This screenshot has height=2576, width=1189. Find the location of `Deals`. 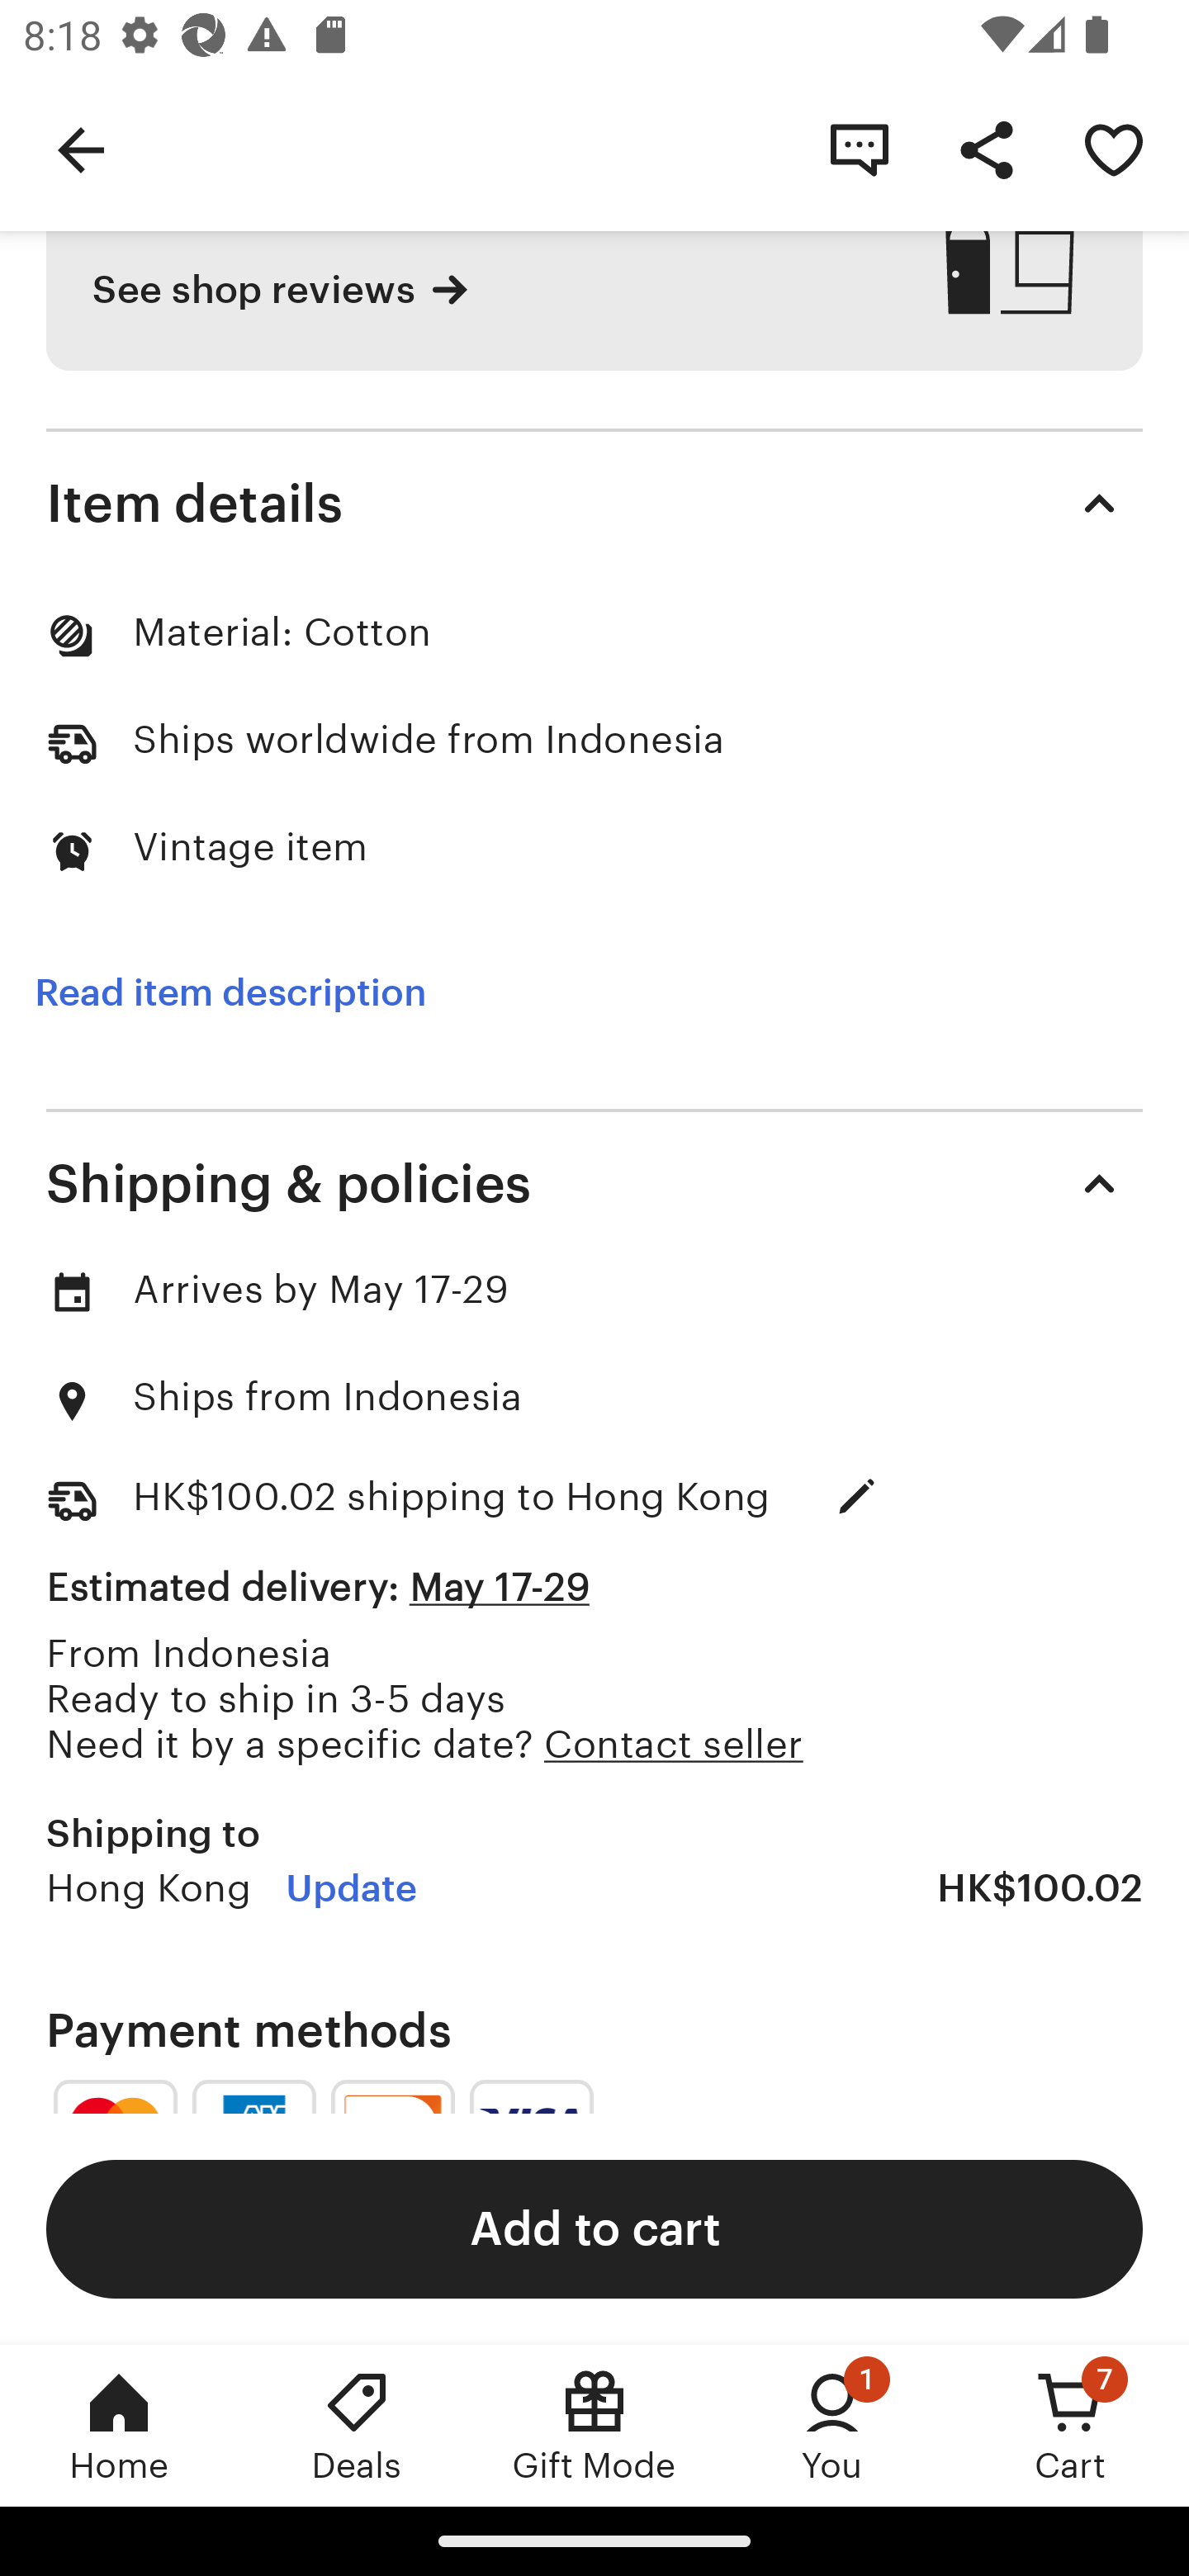

Deals is located at coordinates (357, 2425).